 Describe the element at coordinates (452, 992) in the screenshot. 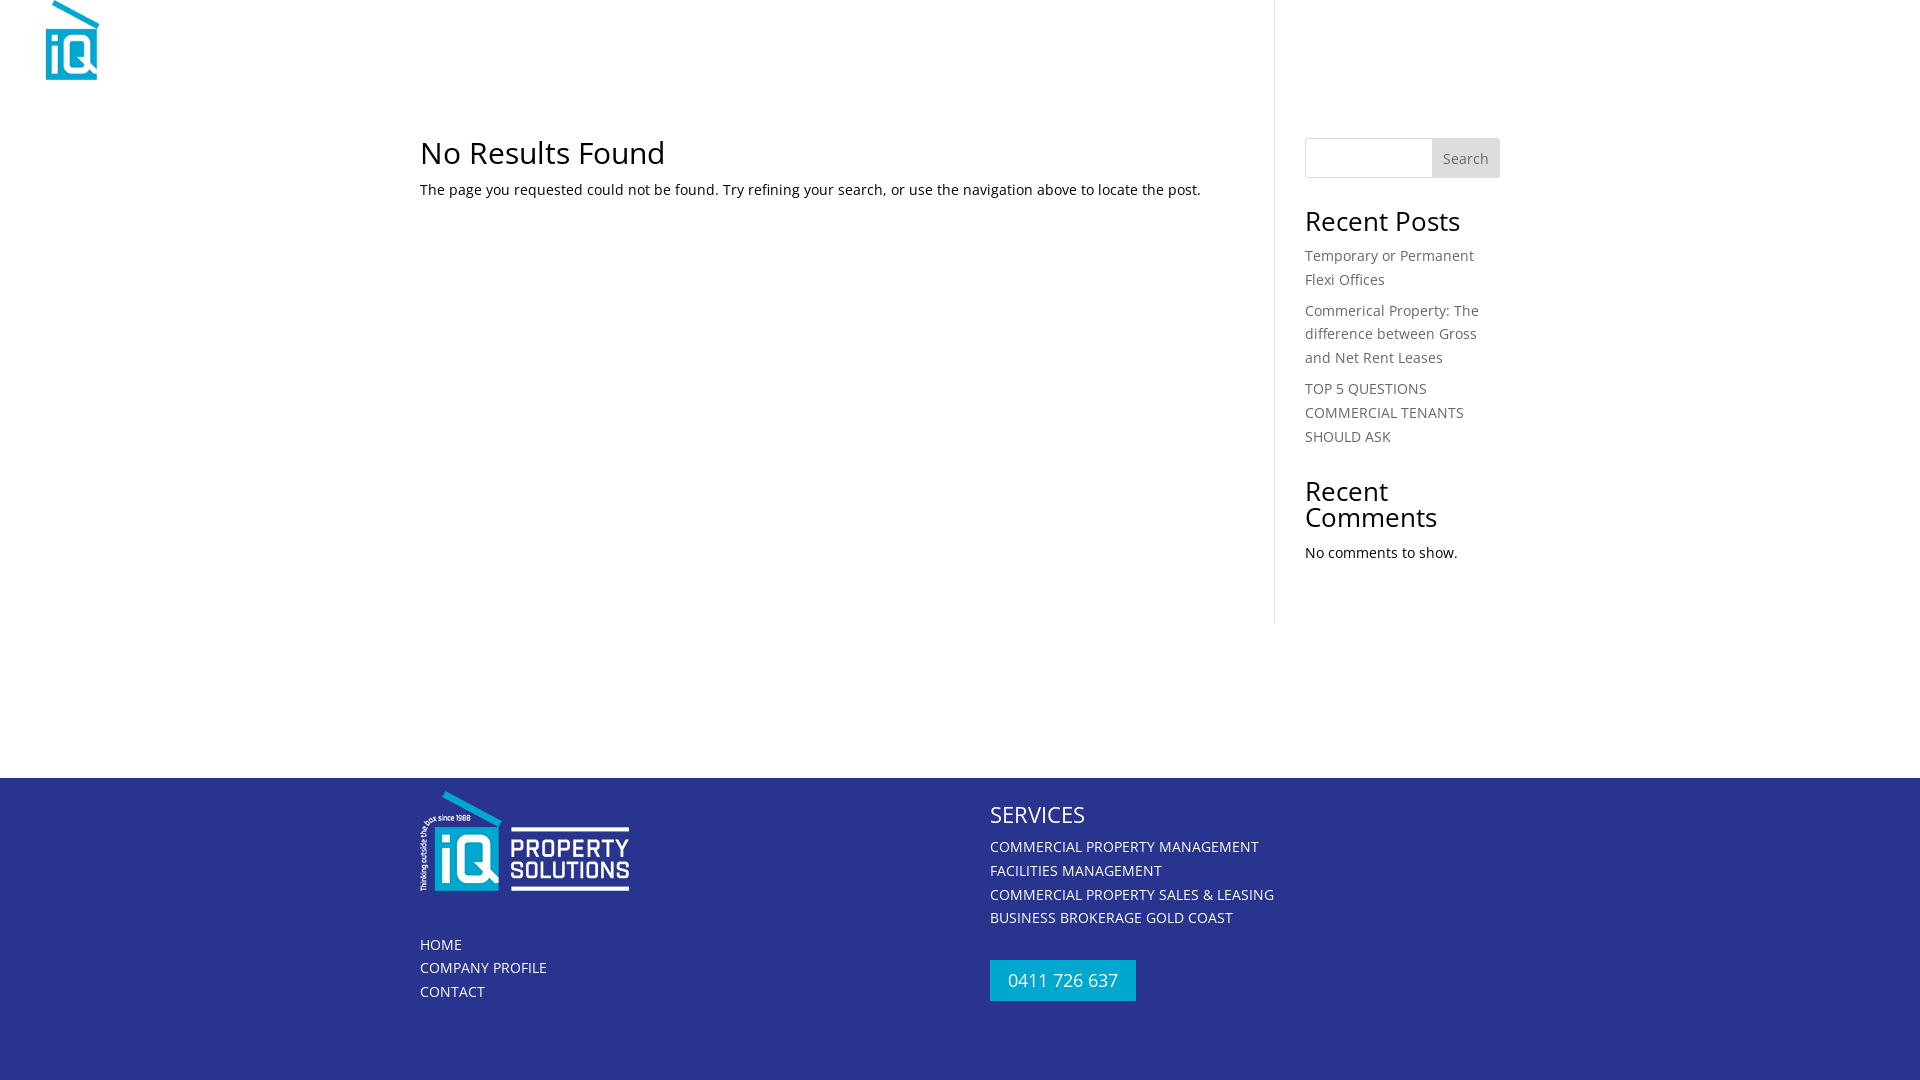

I see `CONTACT` at that location.